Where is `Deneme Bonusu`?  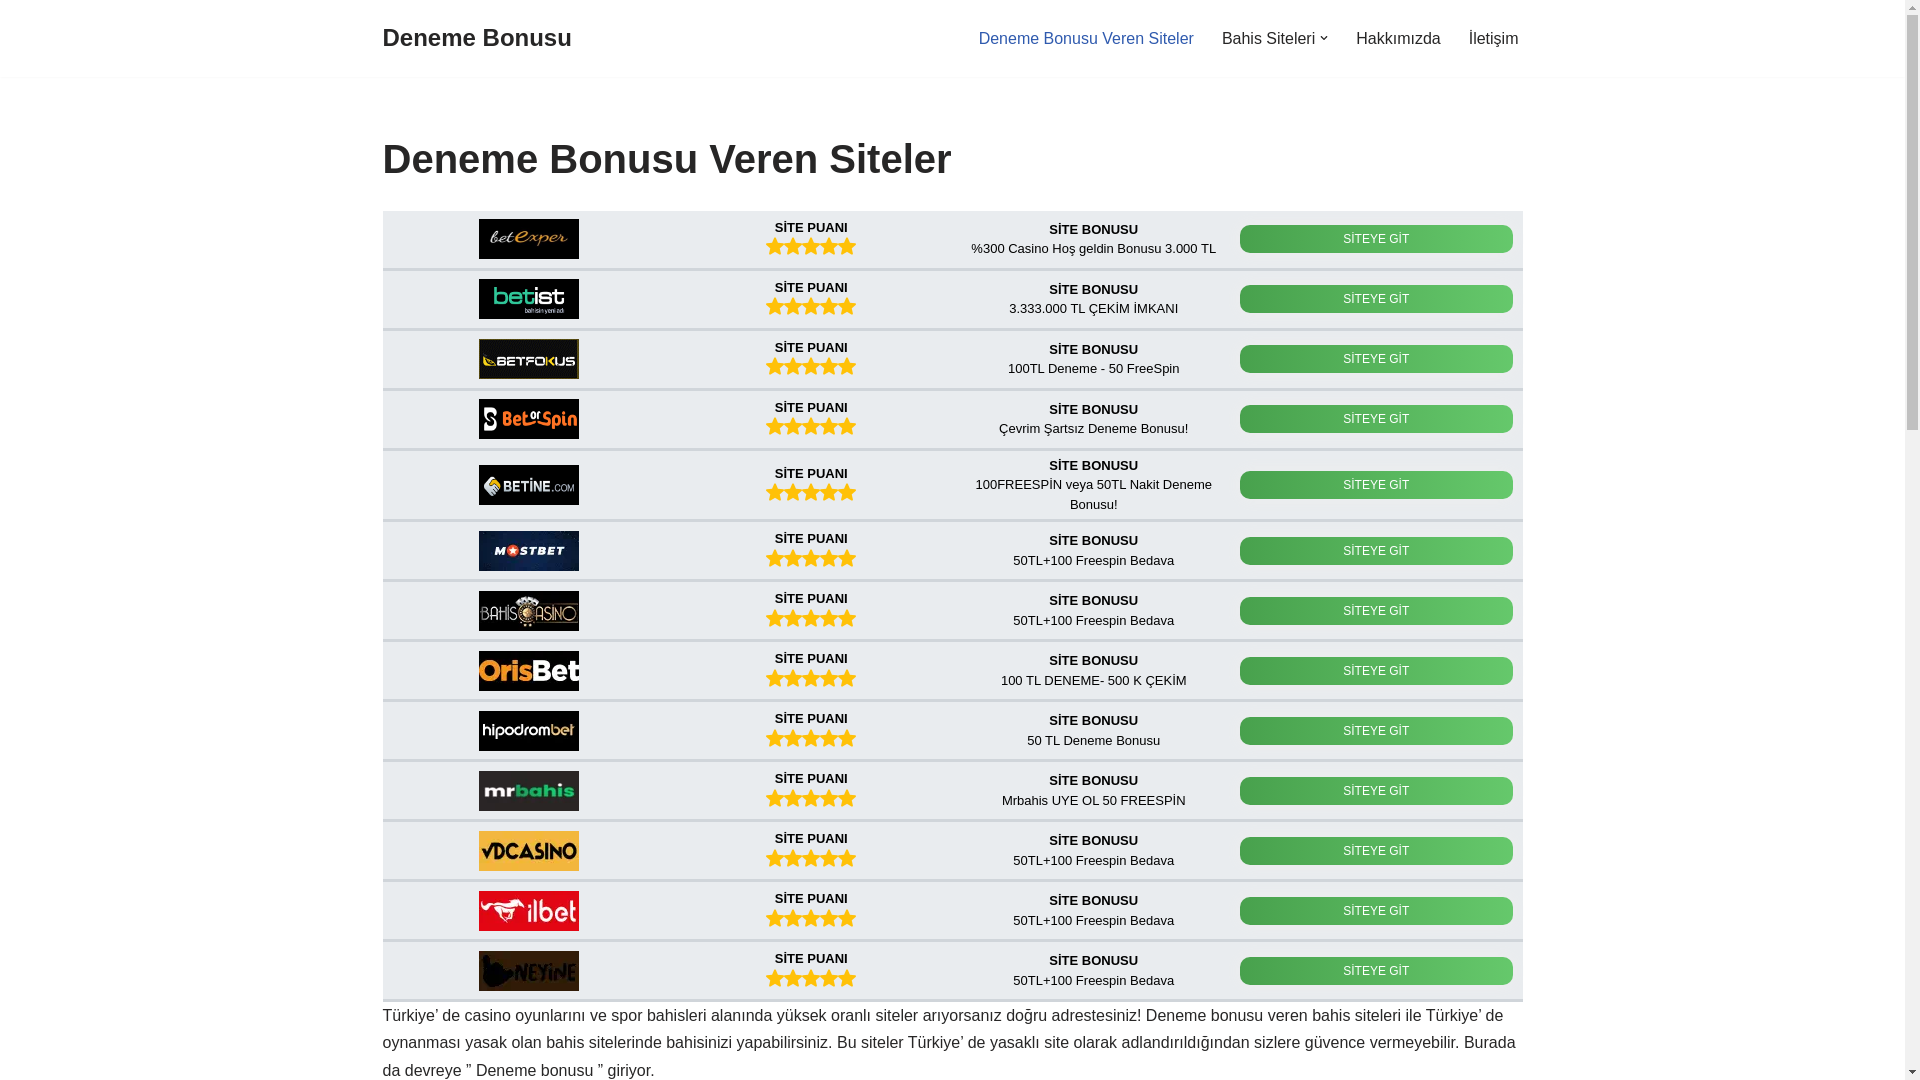
Deneme Bonusu is located at coordinates (476, 38).